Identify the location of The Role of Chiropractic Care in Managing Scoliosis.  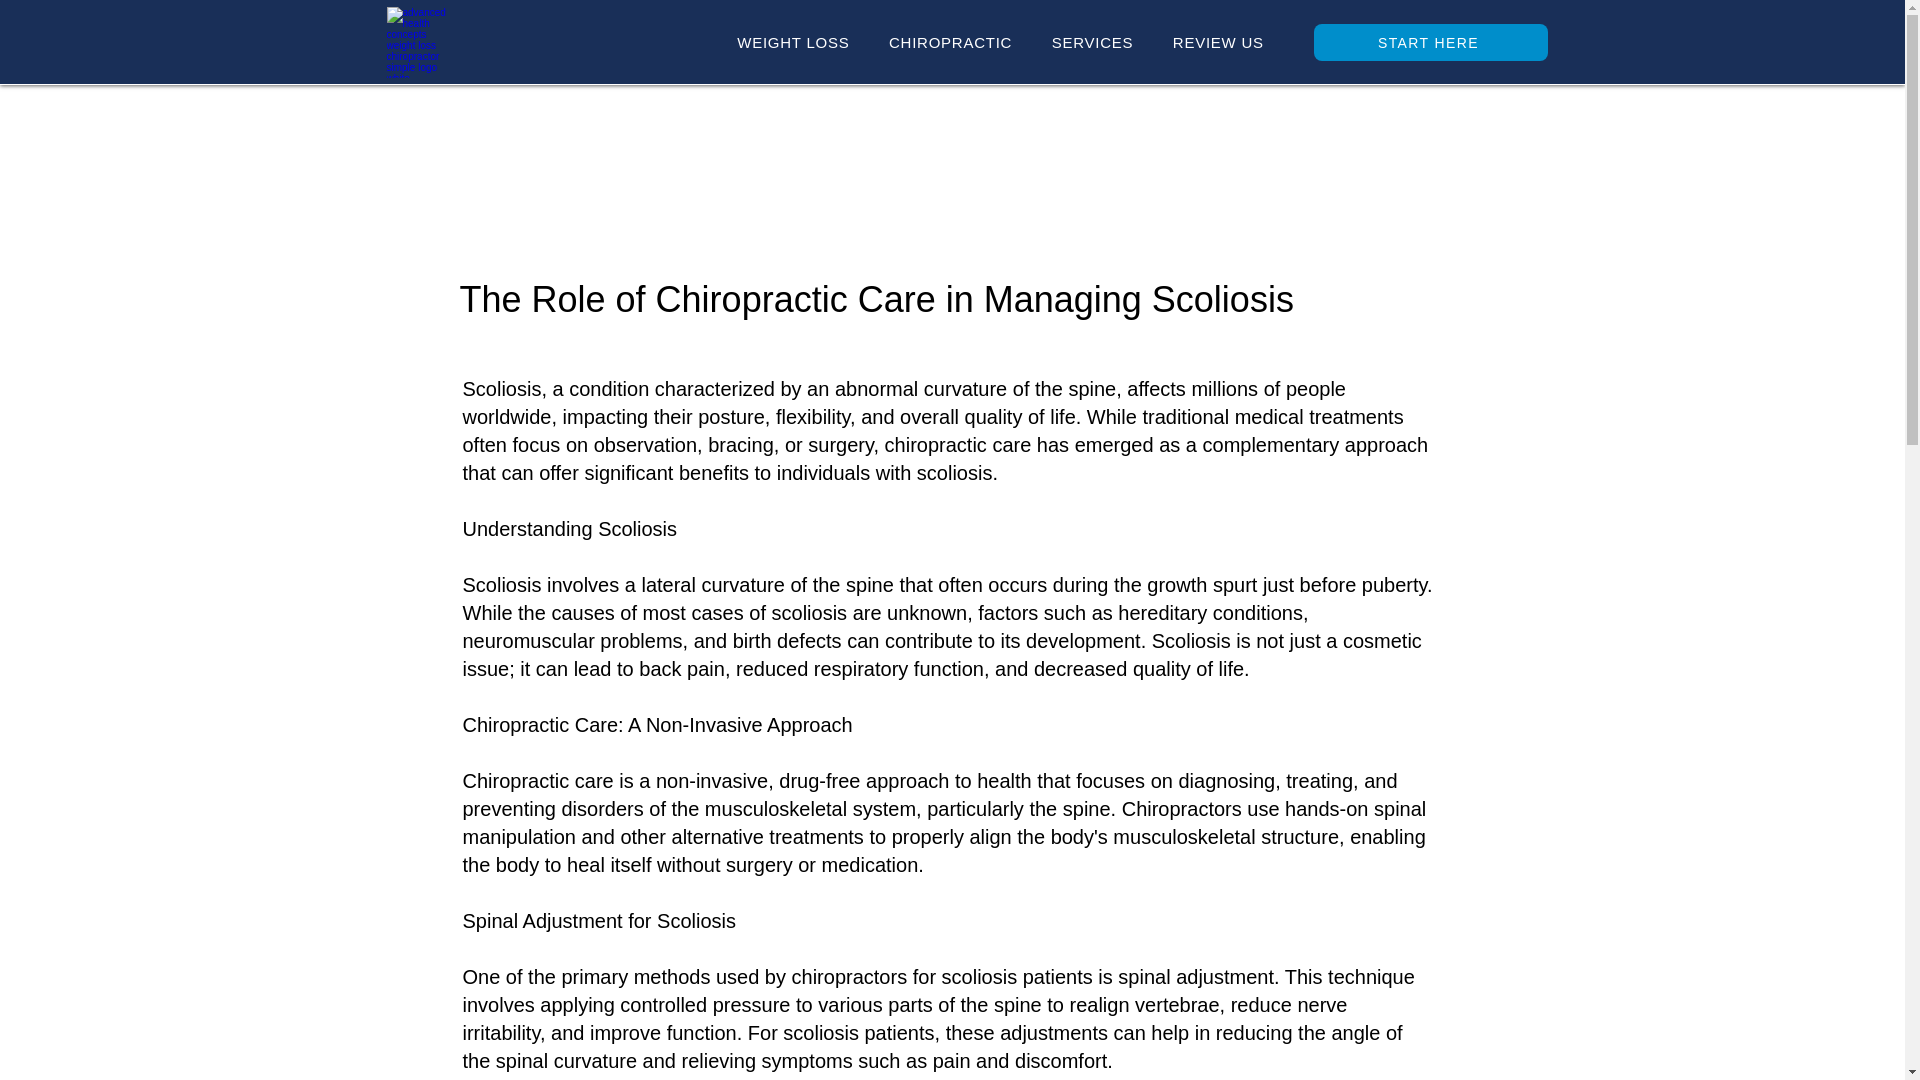
(877, 298).